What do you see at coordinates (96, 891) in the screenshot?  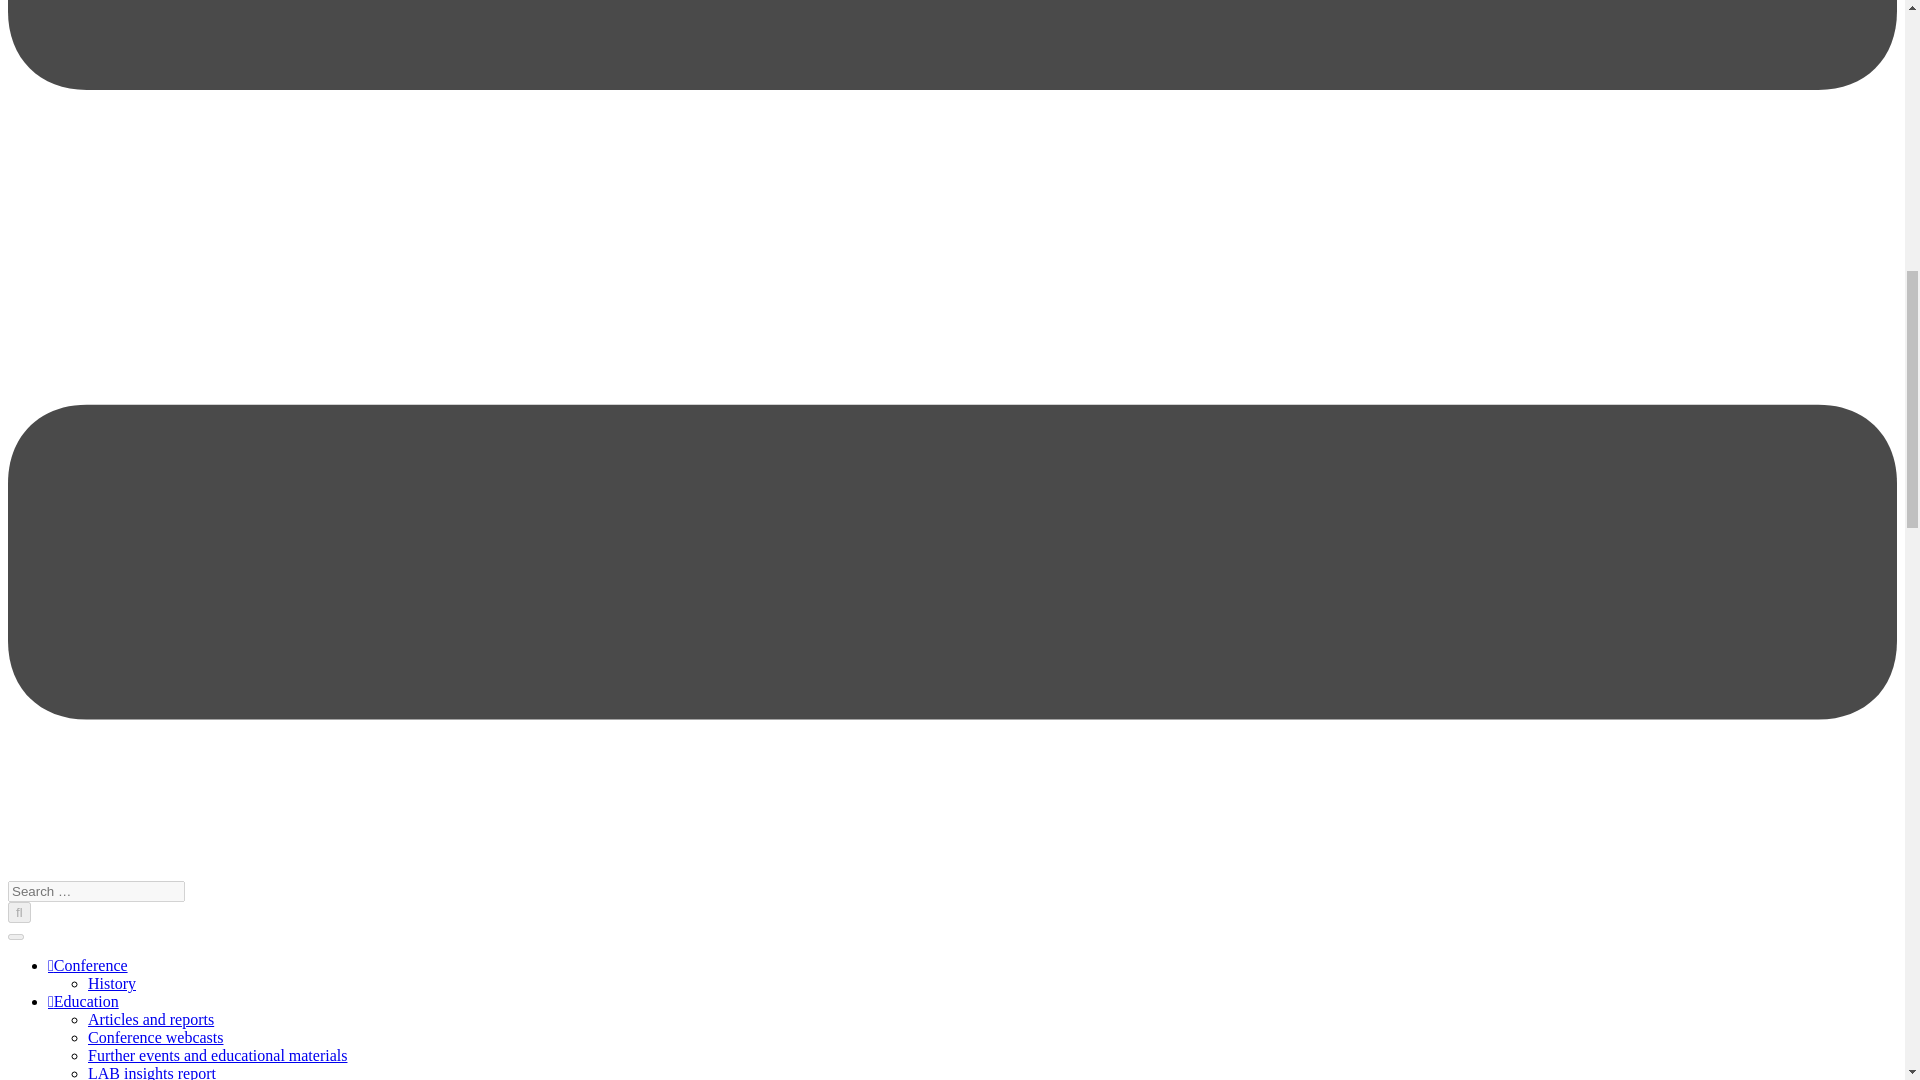 I see `Search for:` at bounding box center [96, 891].